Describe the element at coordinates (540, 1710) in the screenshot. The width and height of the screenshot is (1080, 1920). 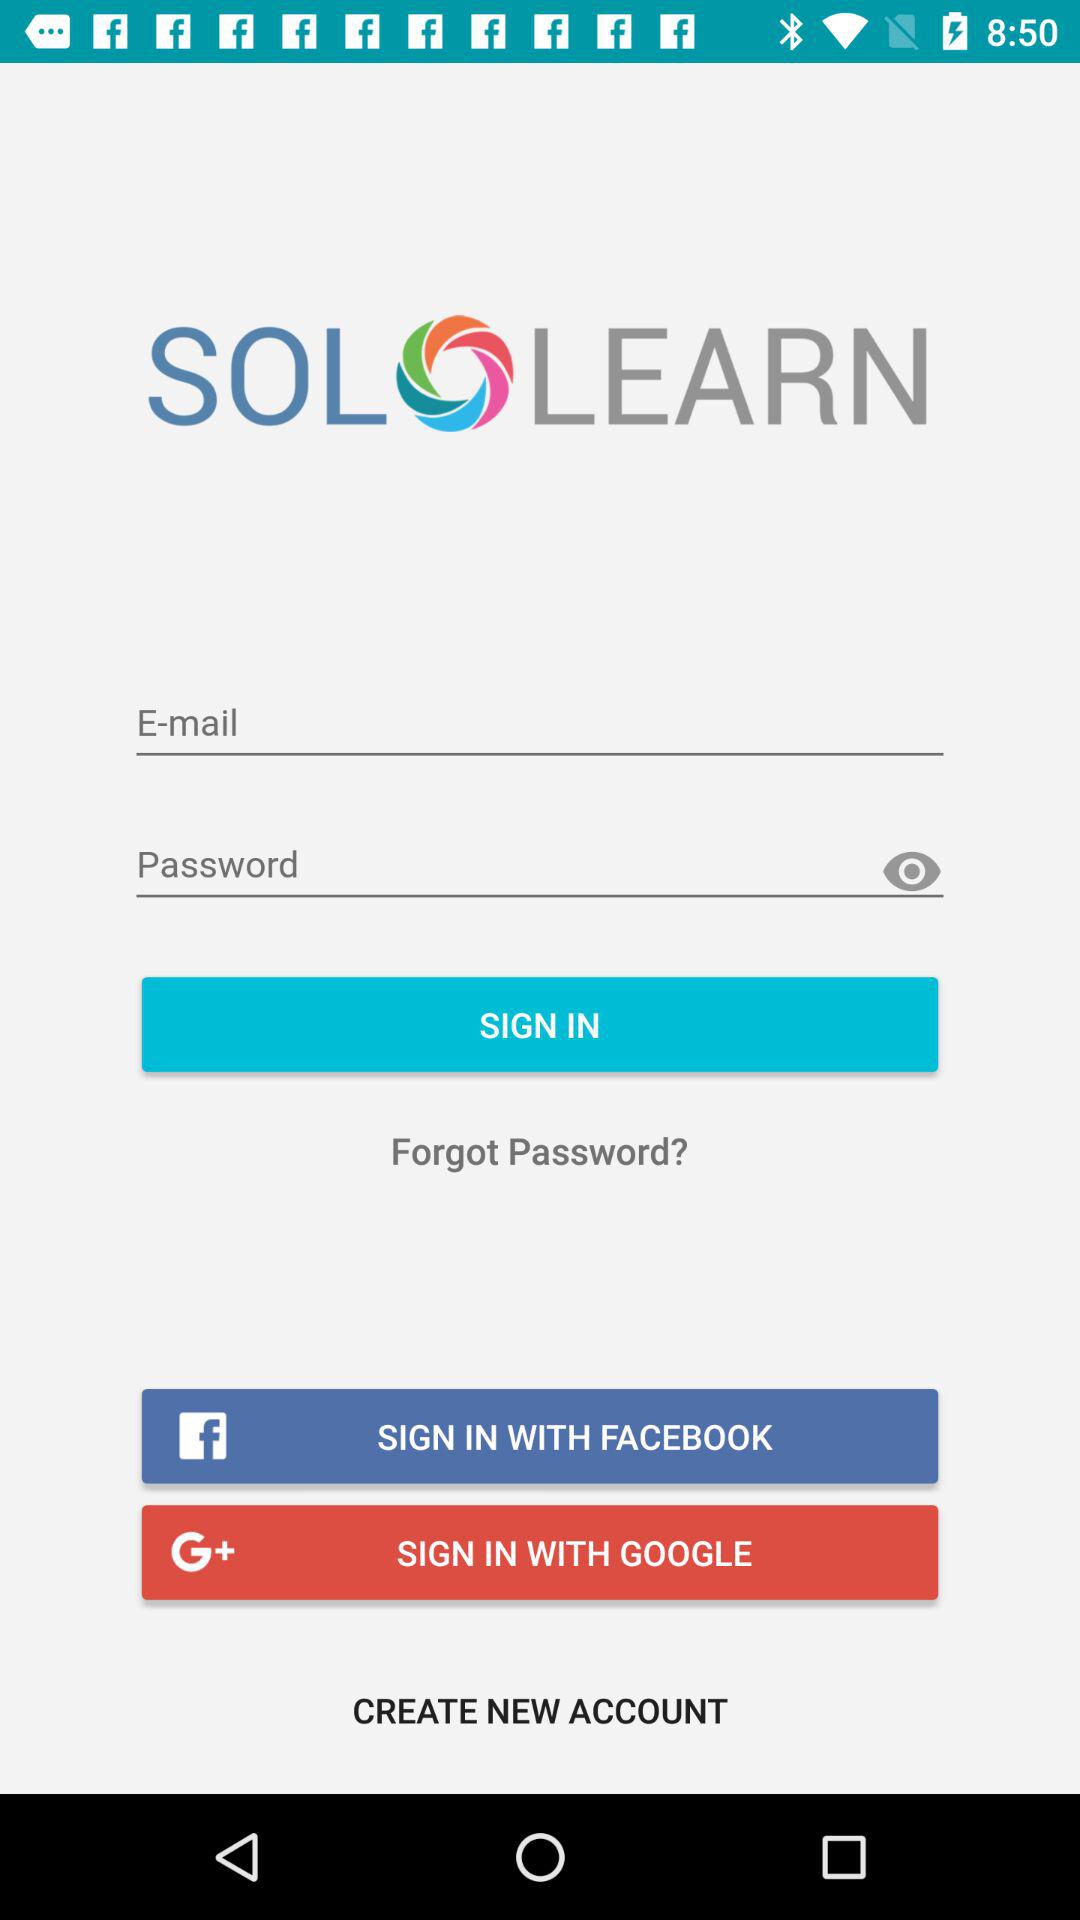
I see `click the create new account item` at that location.